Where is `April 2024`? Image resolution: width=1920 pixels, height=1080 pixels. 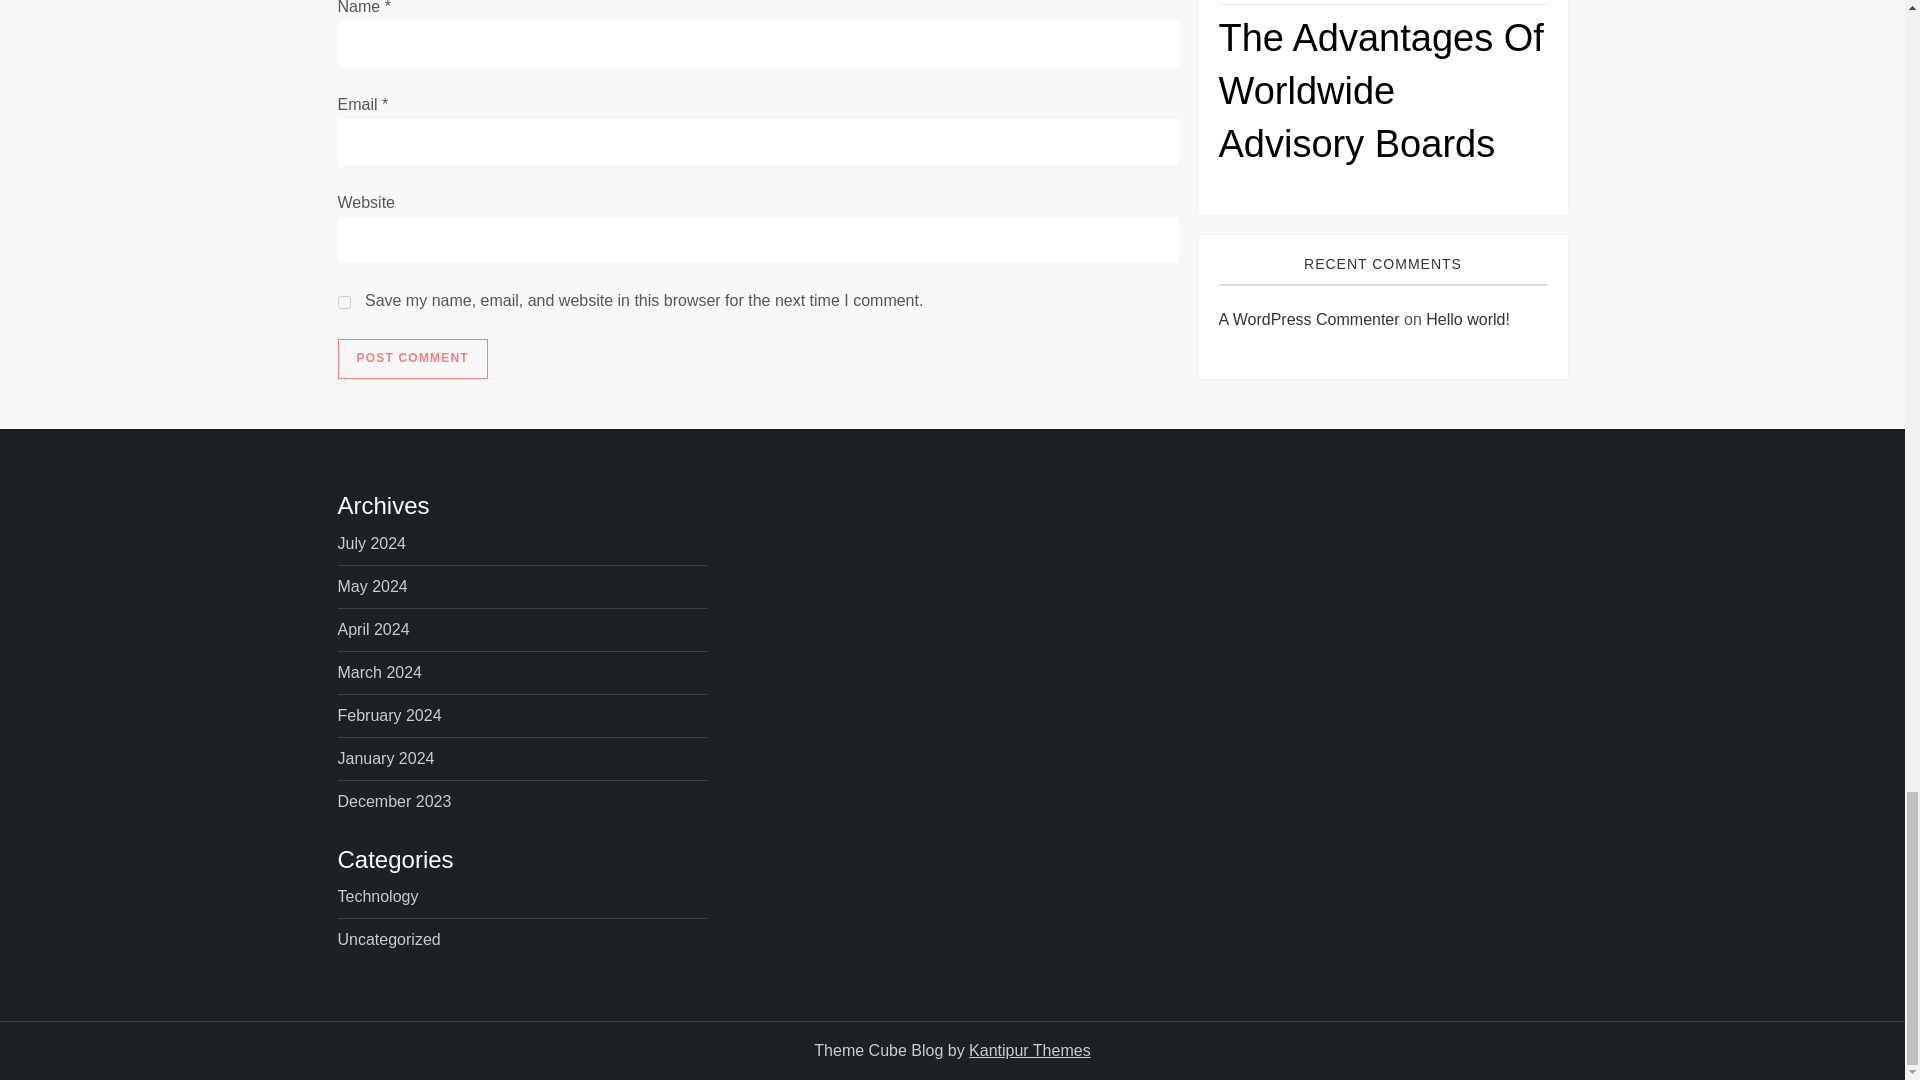 April 2024 is located at coordinates (374, 629).